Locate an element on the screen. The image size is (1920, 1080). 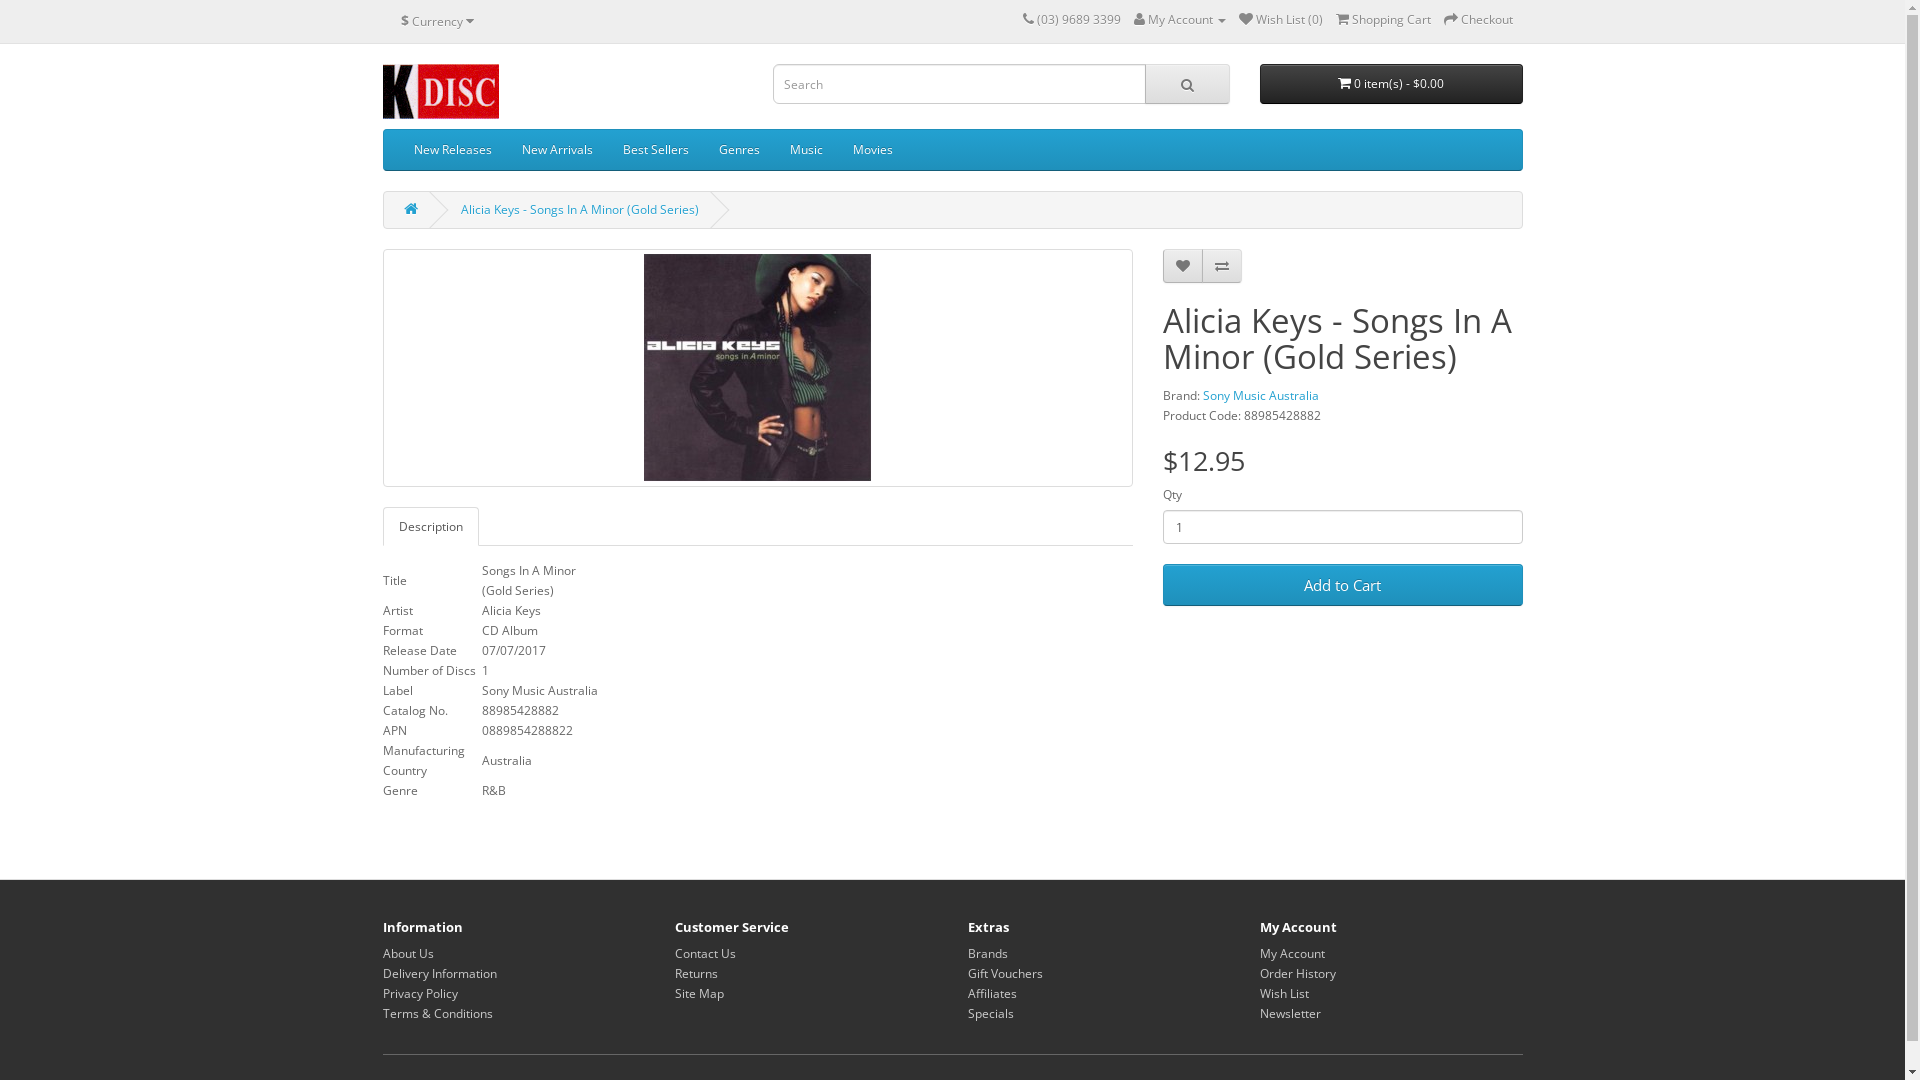
New Releases is located at coordinates (452, 150).